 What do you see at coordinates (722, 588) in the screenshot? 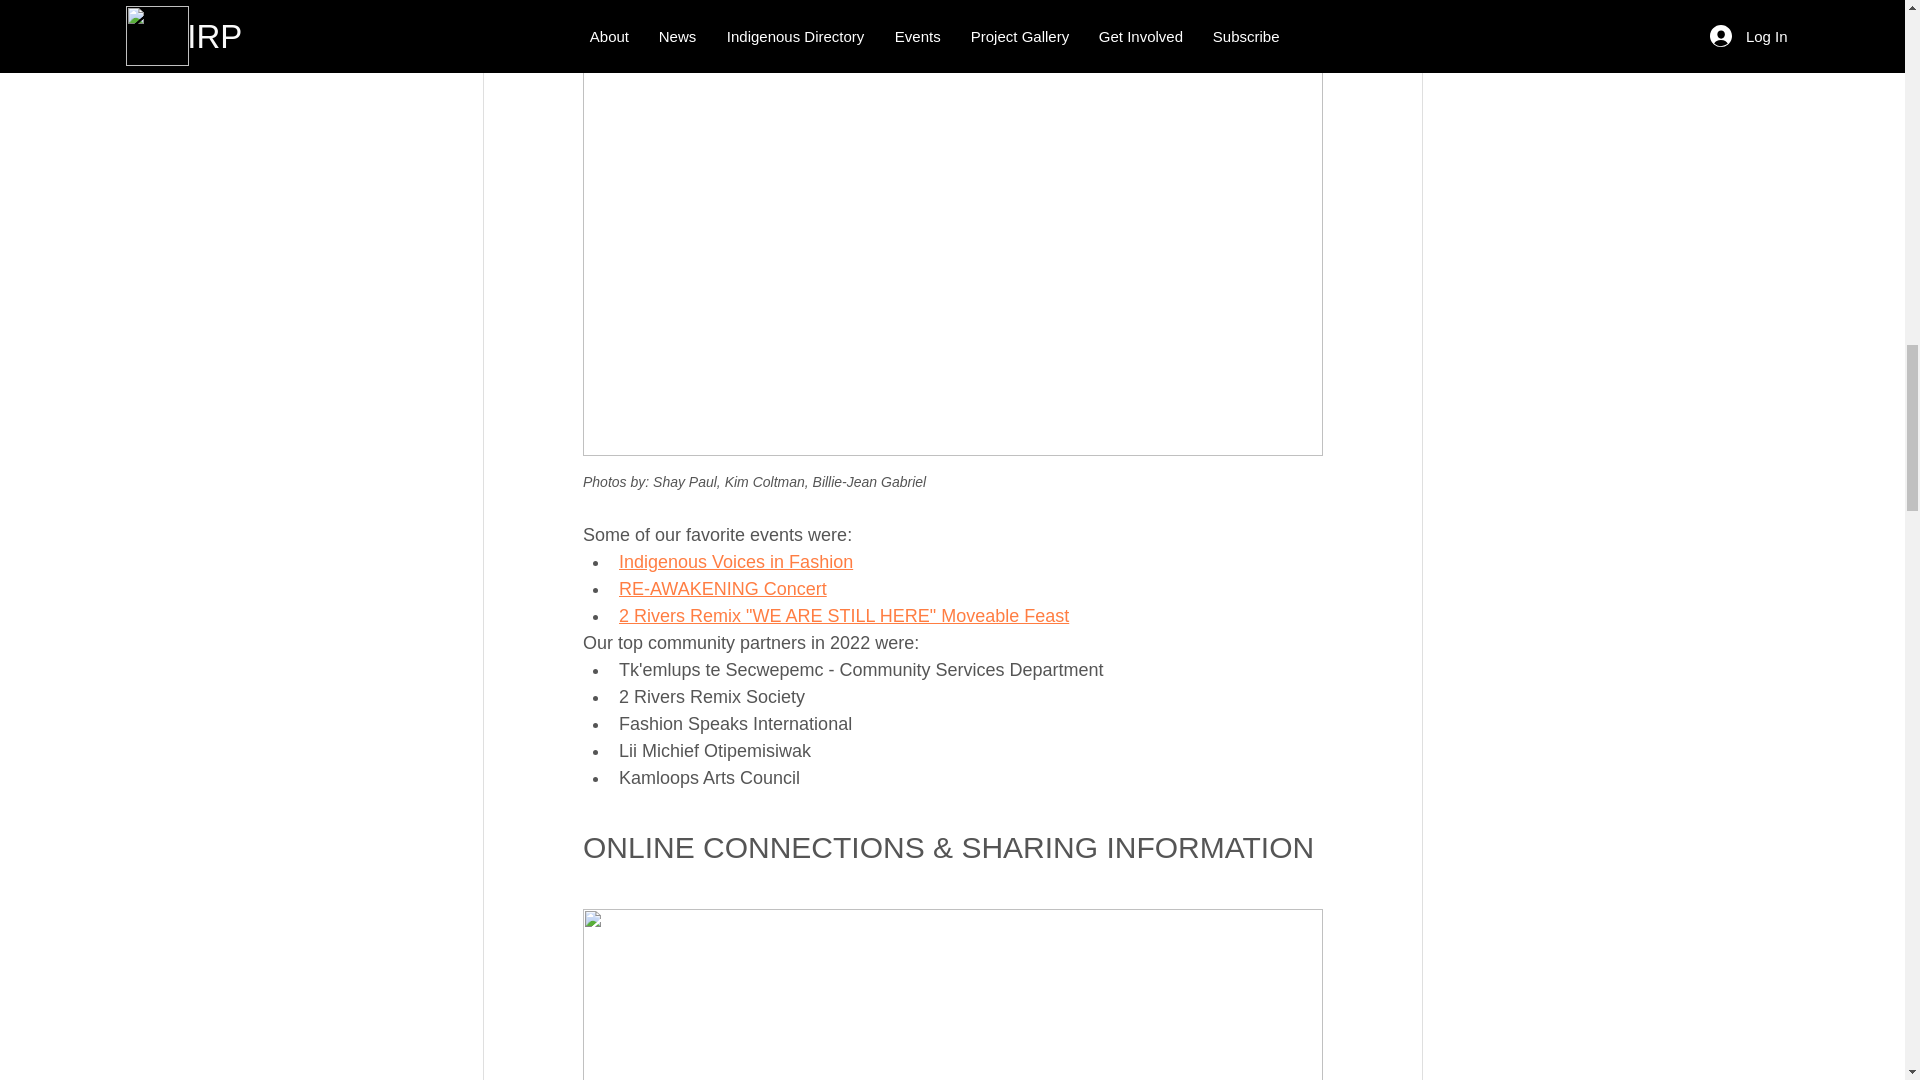
I see `RE-AWAKENING Concert` at bounding box center [722, 588].